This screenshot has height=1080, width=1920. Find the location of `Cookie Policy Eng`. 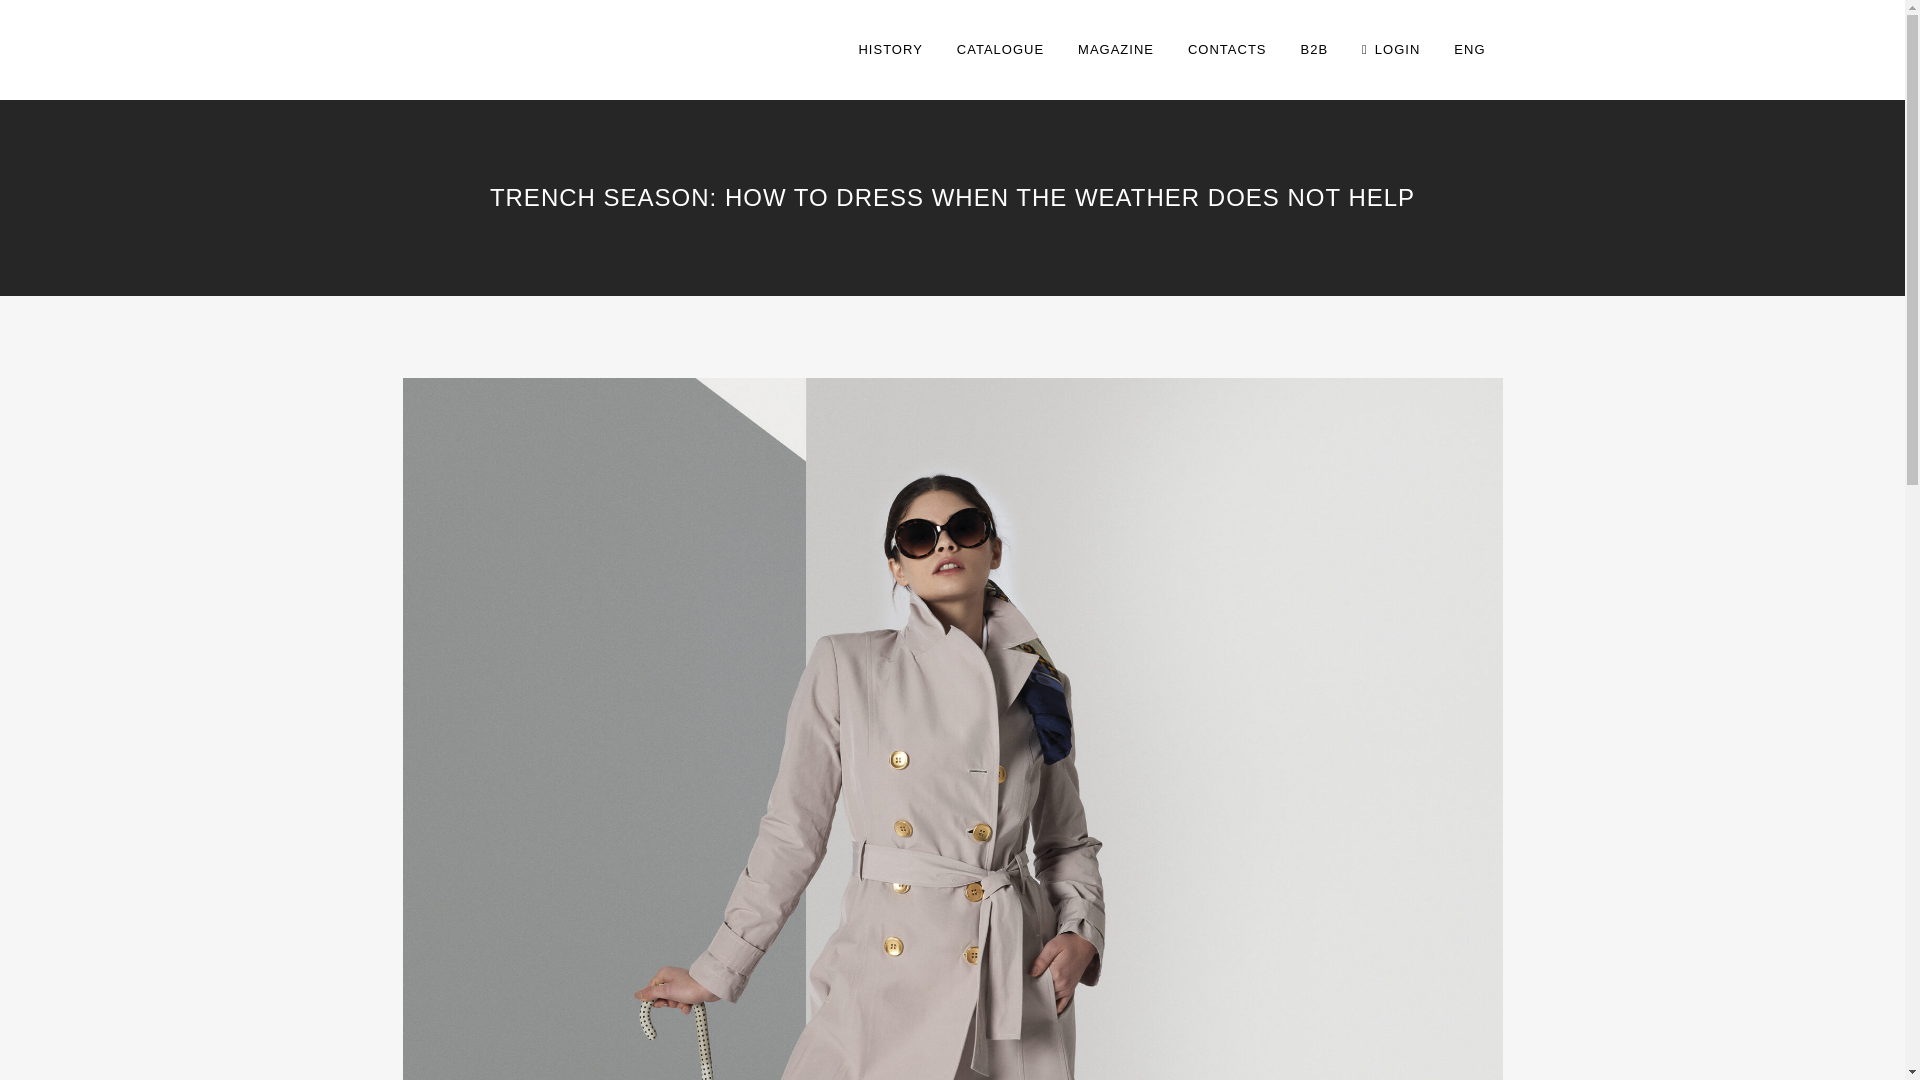

Cookie Policy Eng is located at coordinates (1316, 1030).